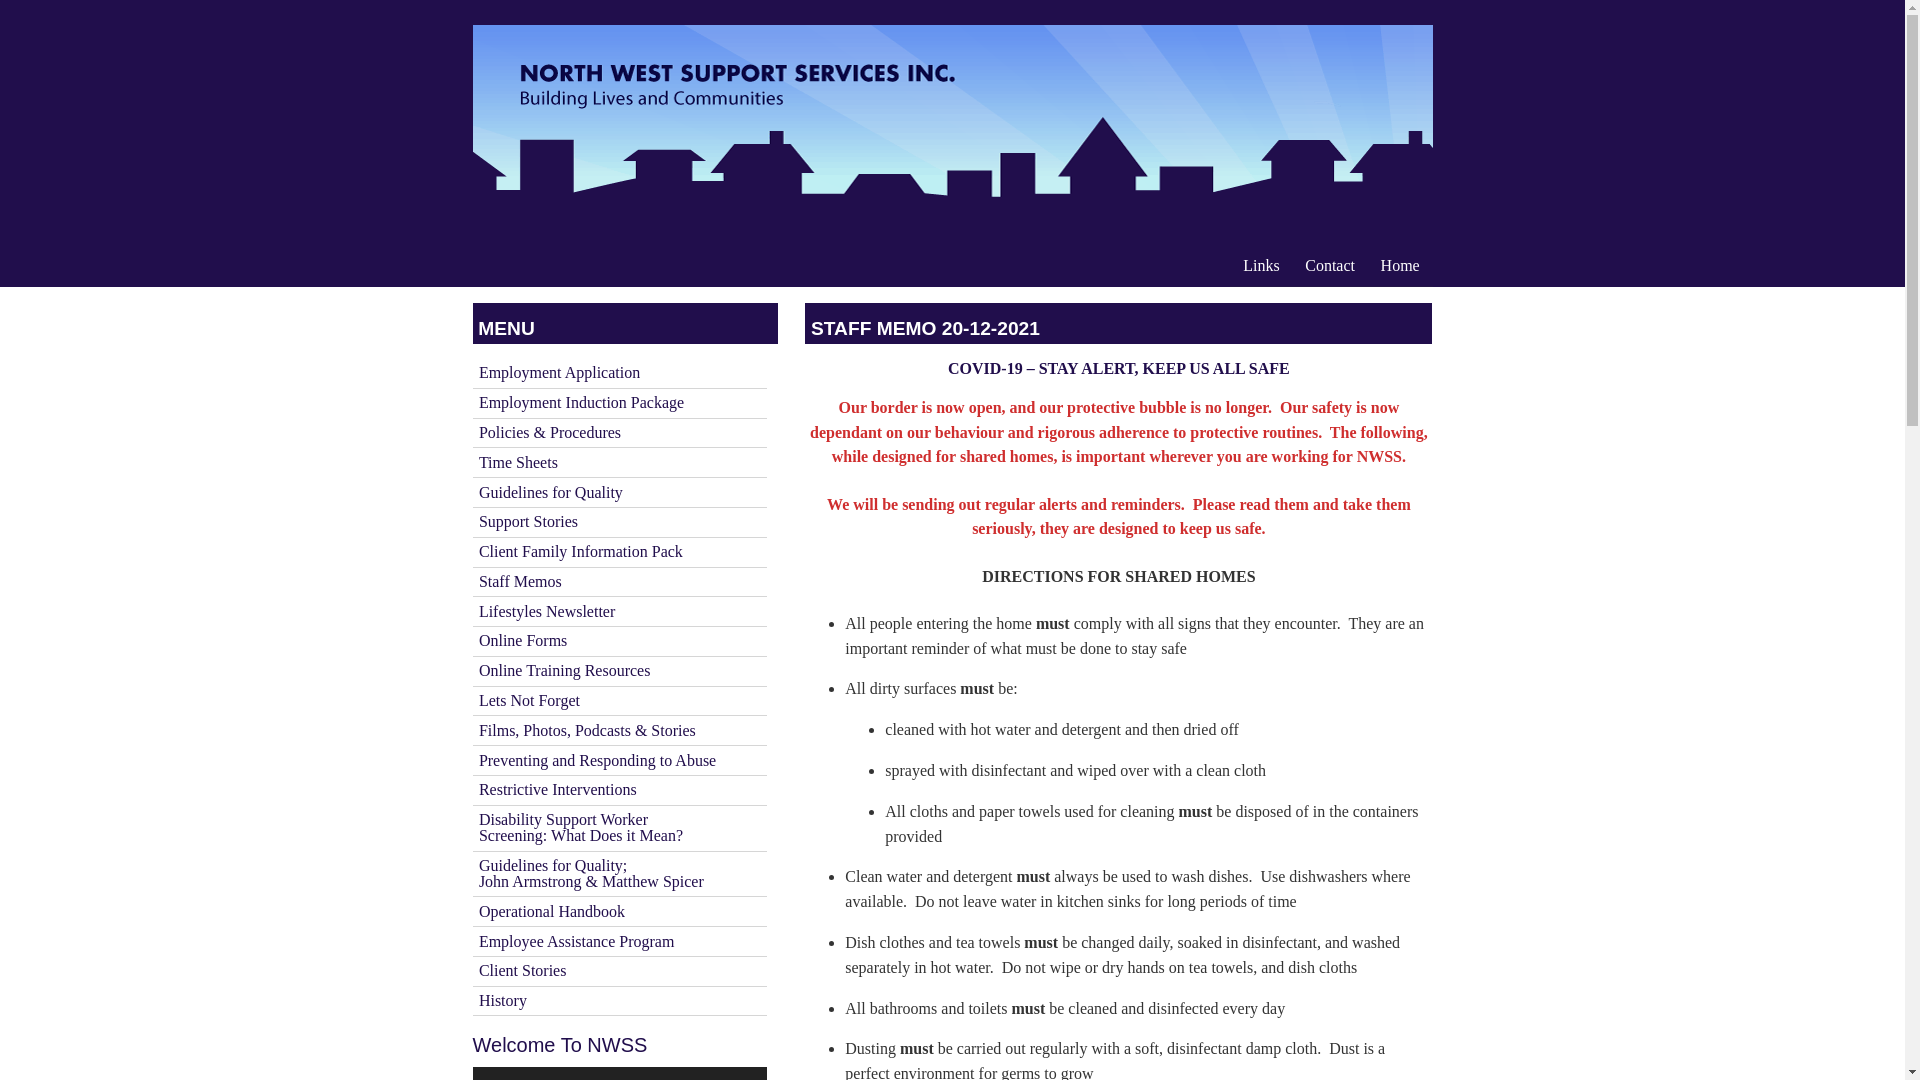  Describe the element at coordinates (619, 790) in the screenshot. I see `Restrictive Interventions` at that location.